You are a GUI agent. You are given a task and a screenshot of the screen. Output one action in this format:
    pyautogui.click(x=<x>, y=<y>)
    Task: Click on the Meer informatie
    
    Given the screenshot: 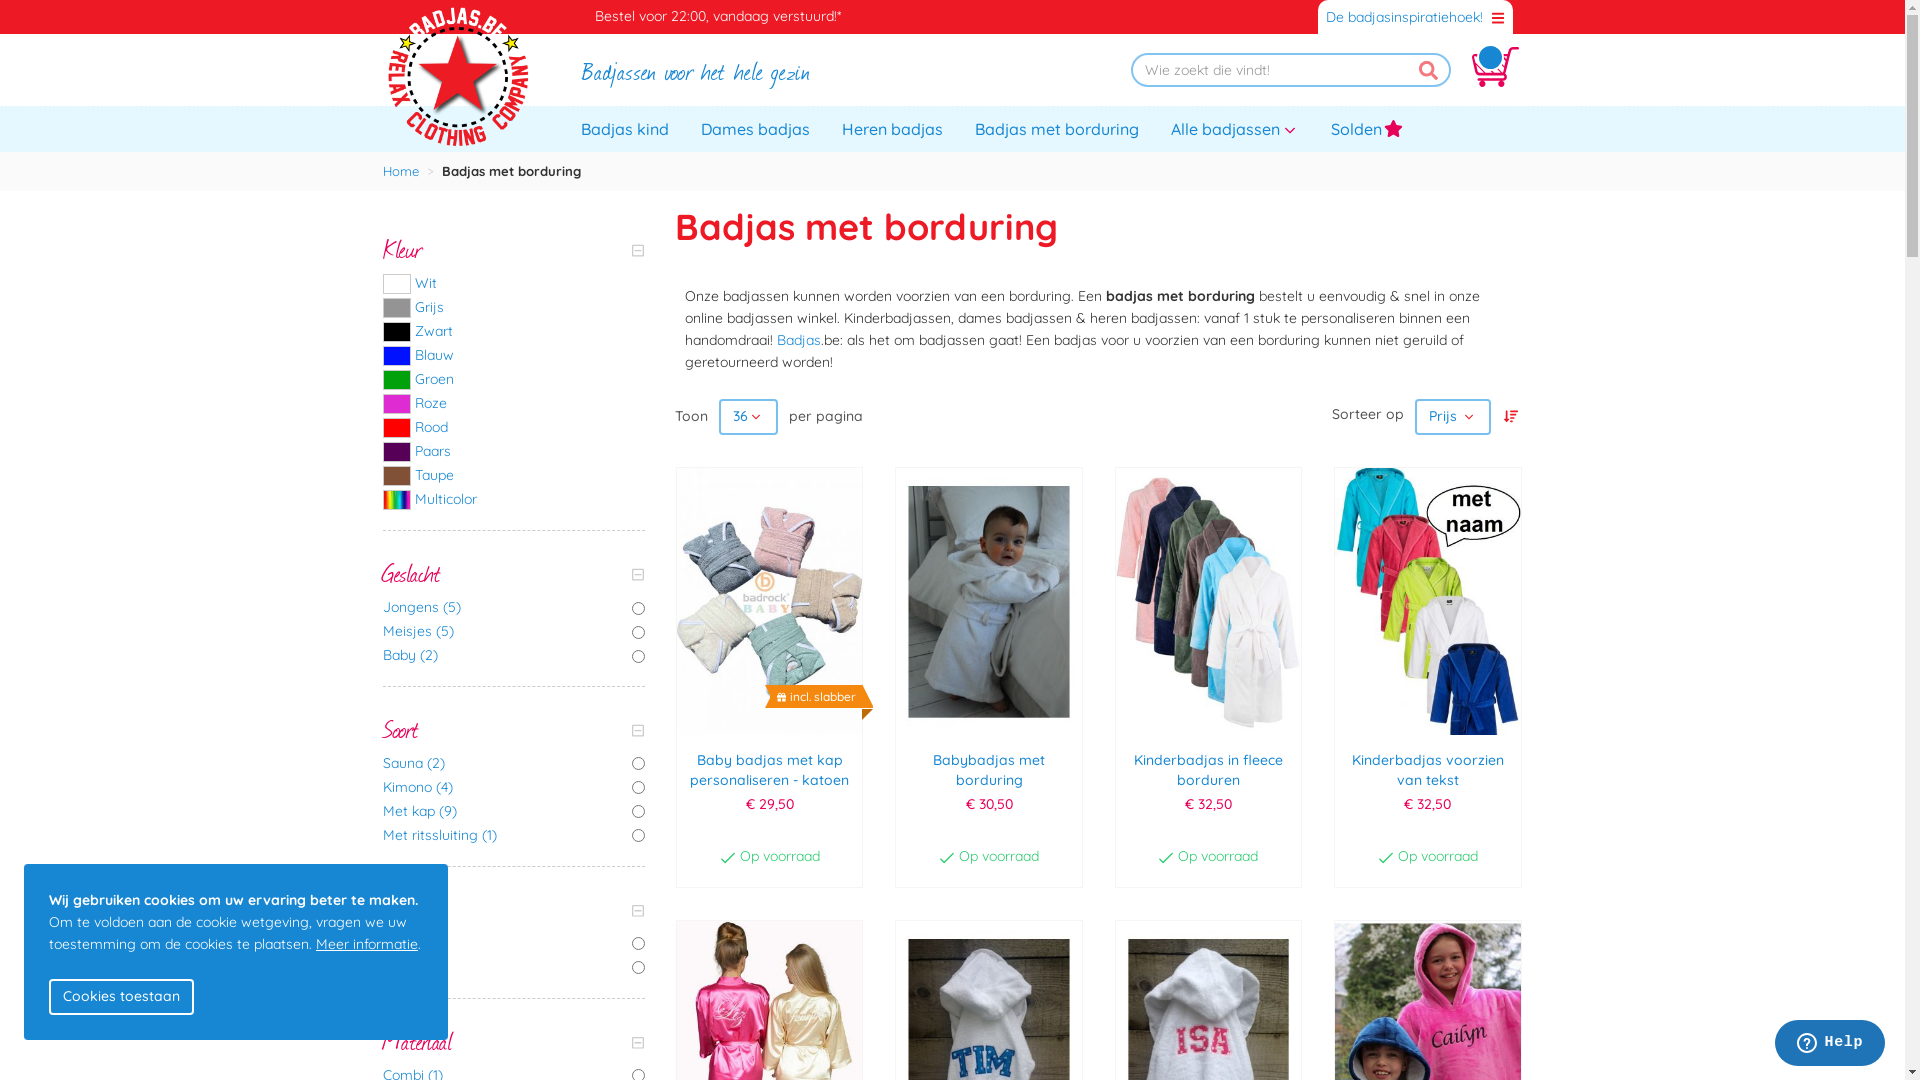 What is the action you would take?
    pyautogui.click(x=367, y=944)
    